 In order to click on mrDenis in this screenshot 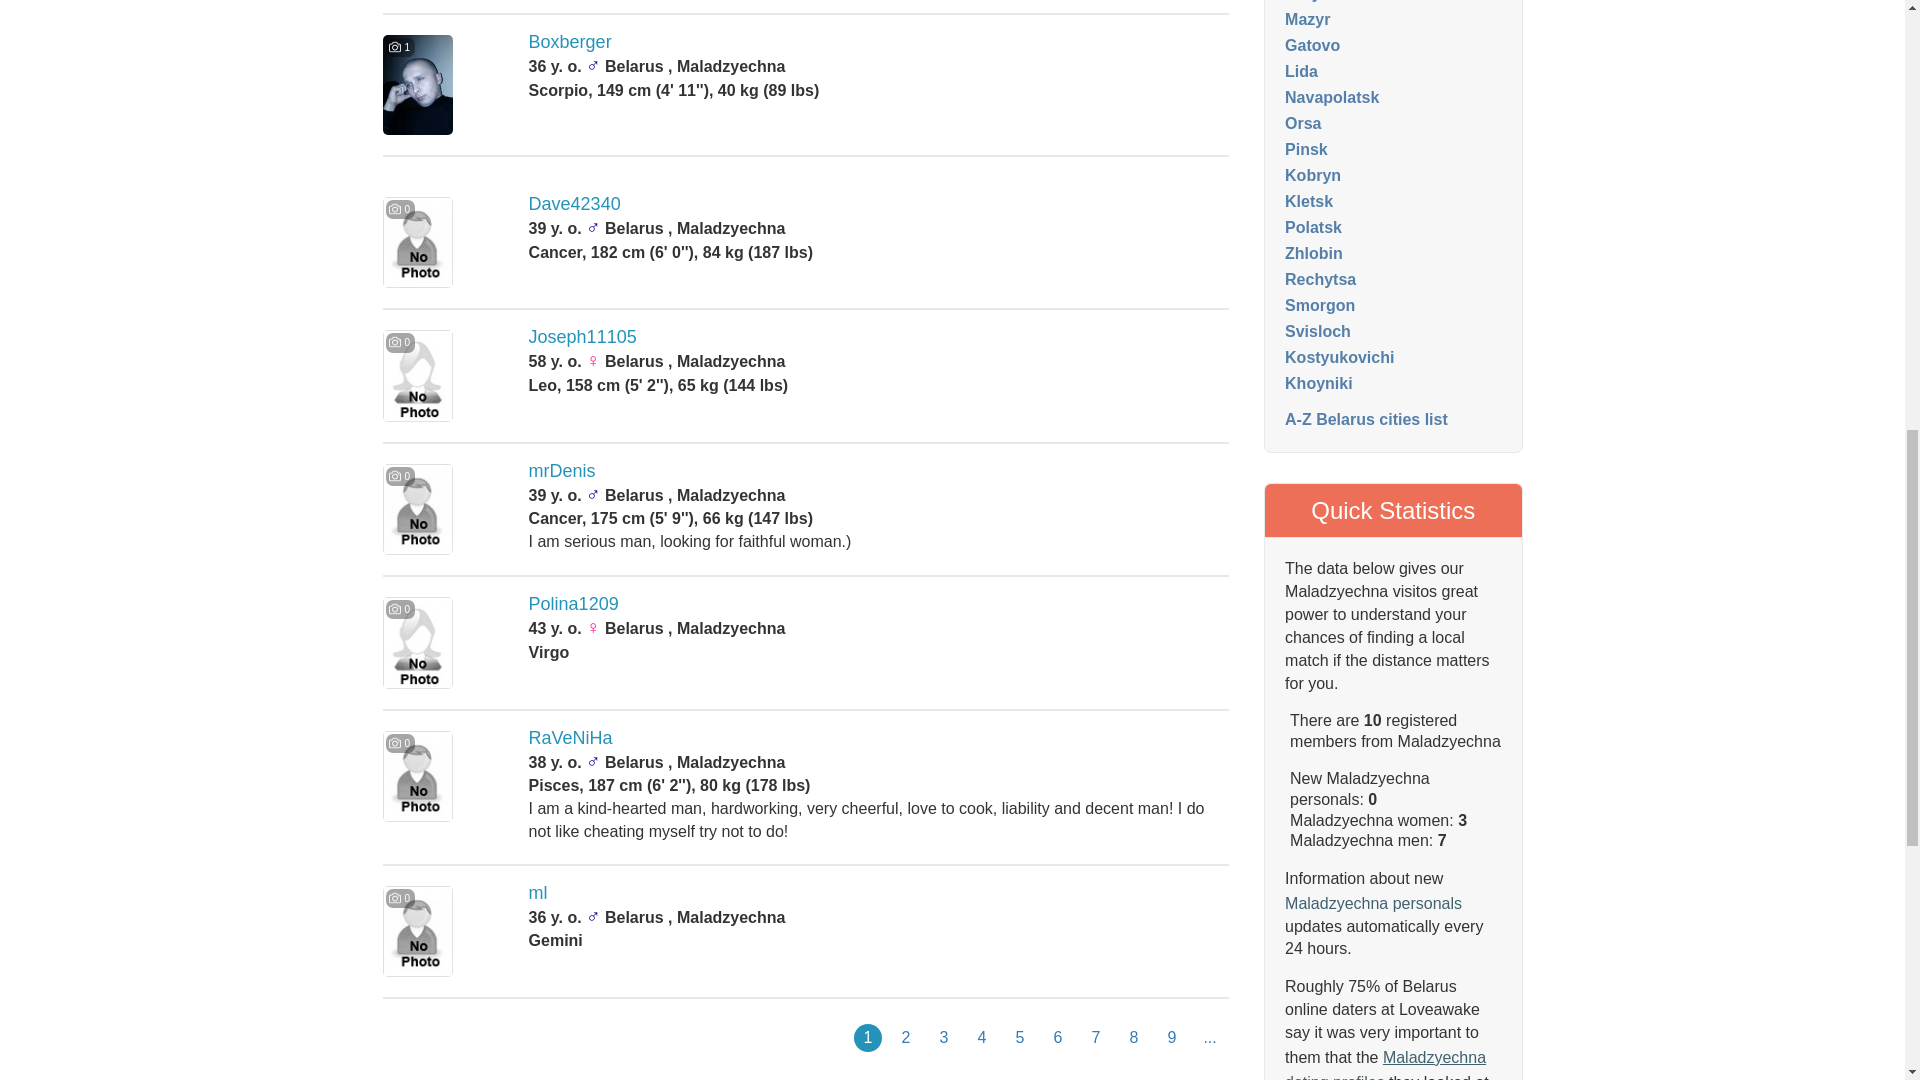, I will do `click(562, 470)`.